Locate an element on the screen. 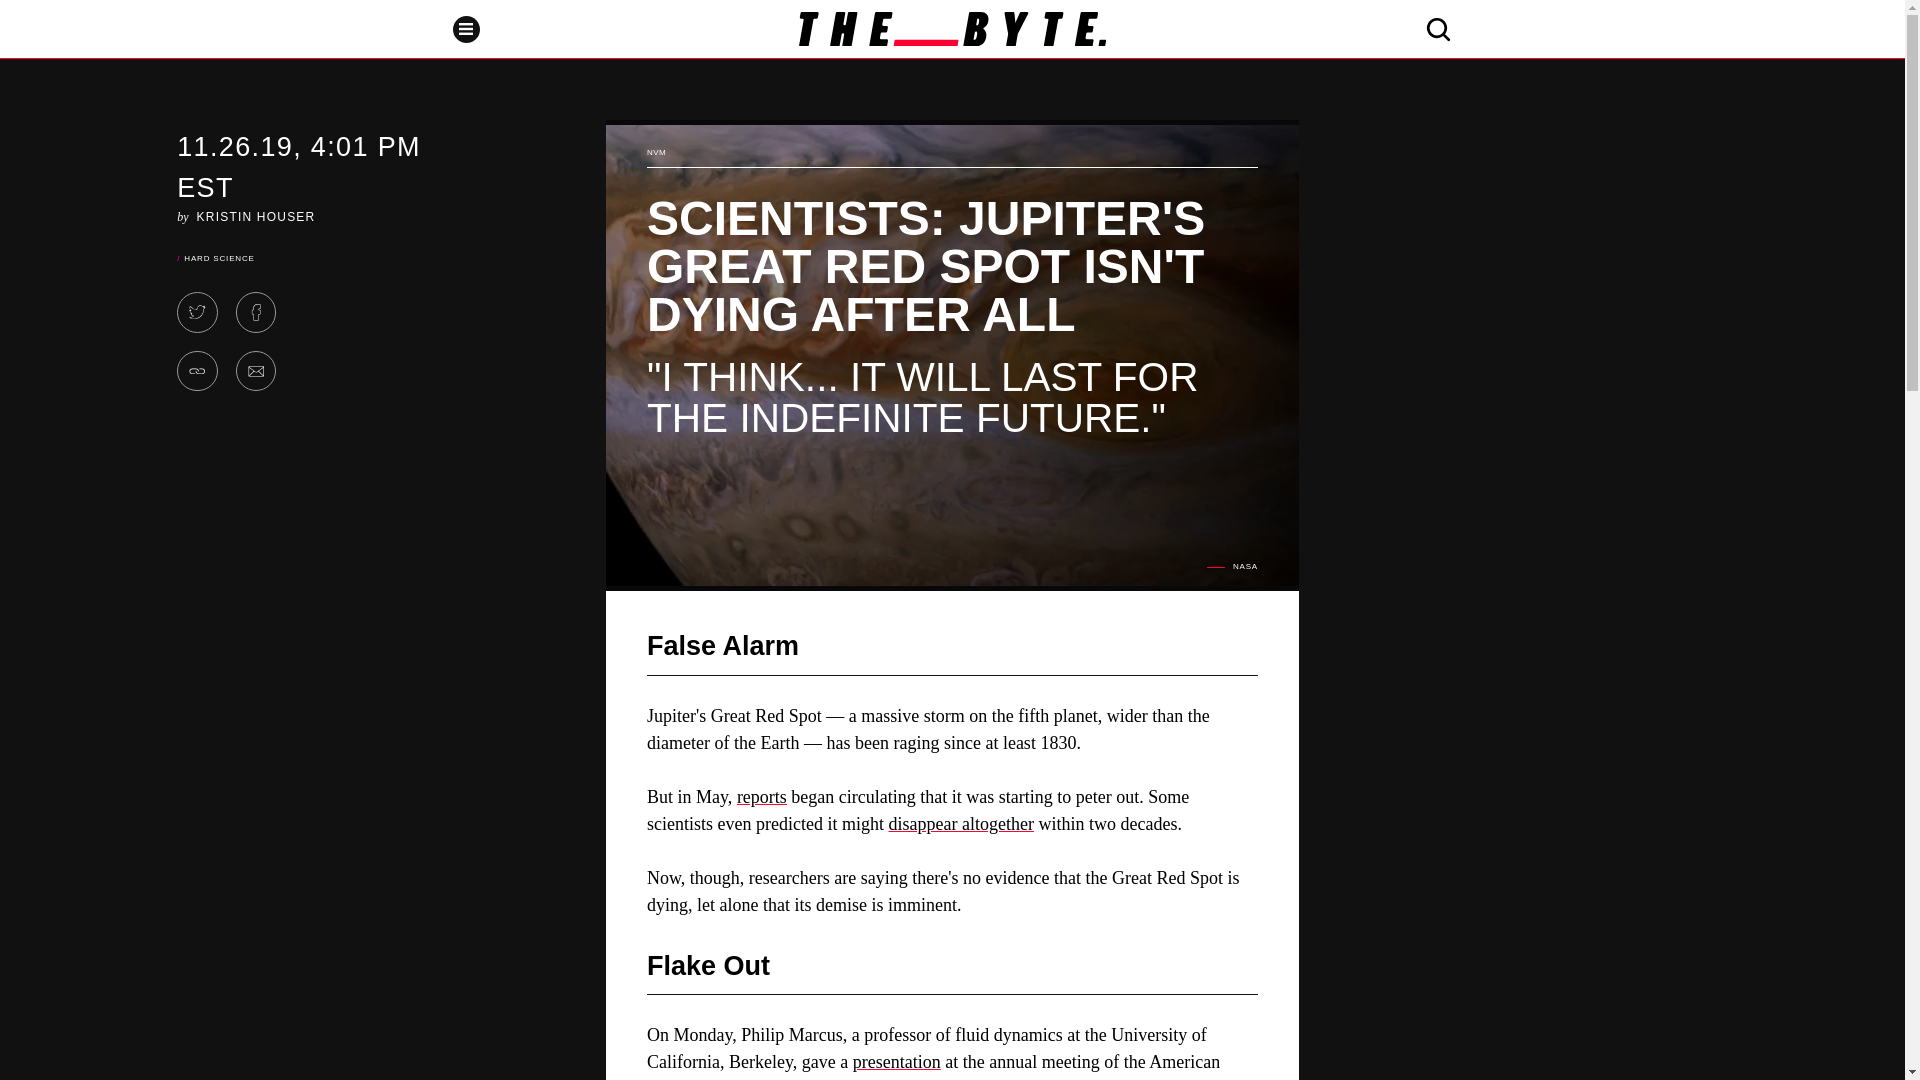 This screenshot has height=1080, width=1920. Share to Facebook is located at coordinates (256, 312).